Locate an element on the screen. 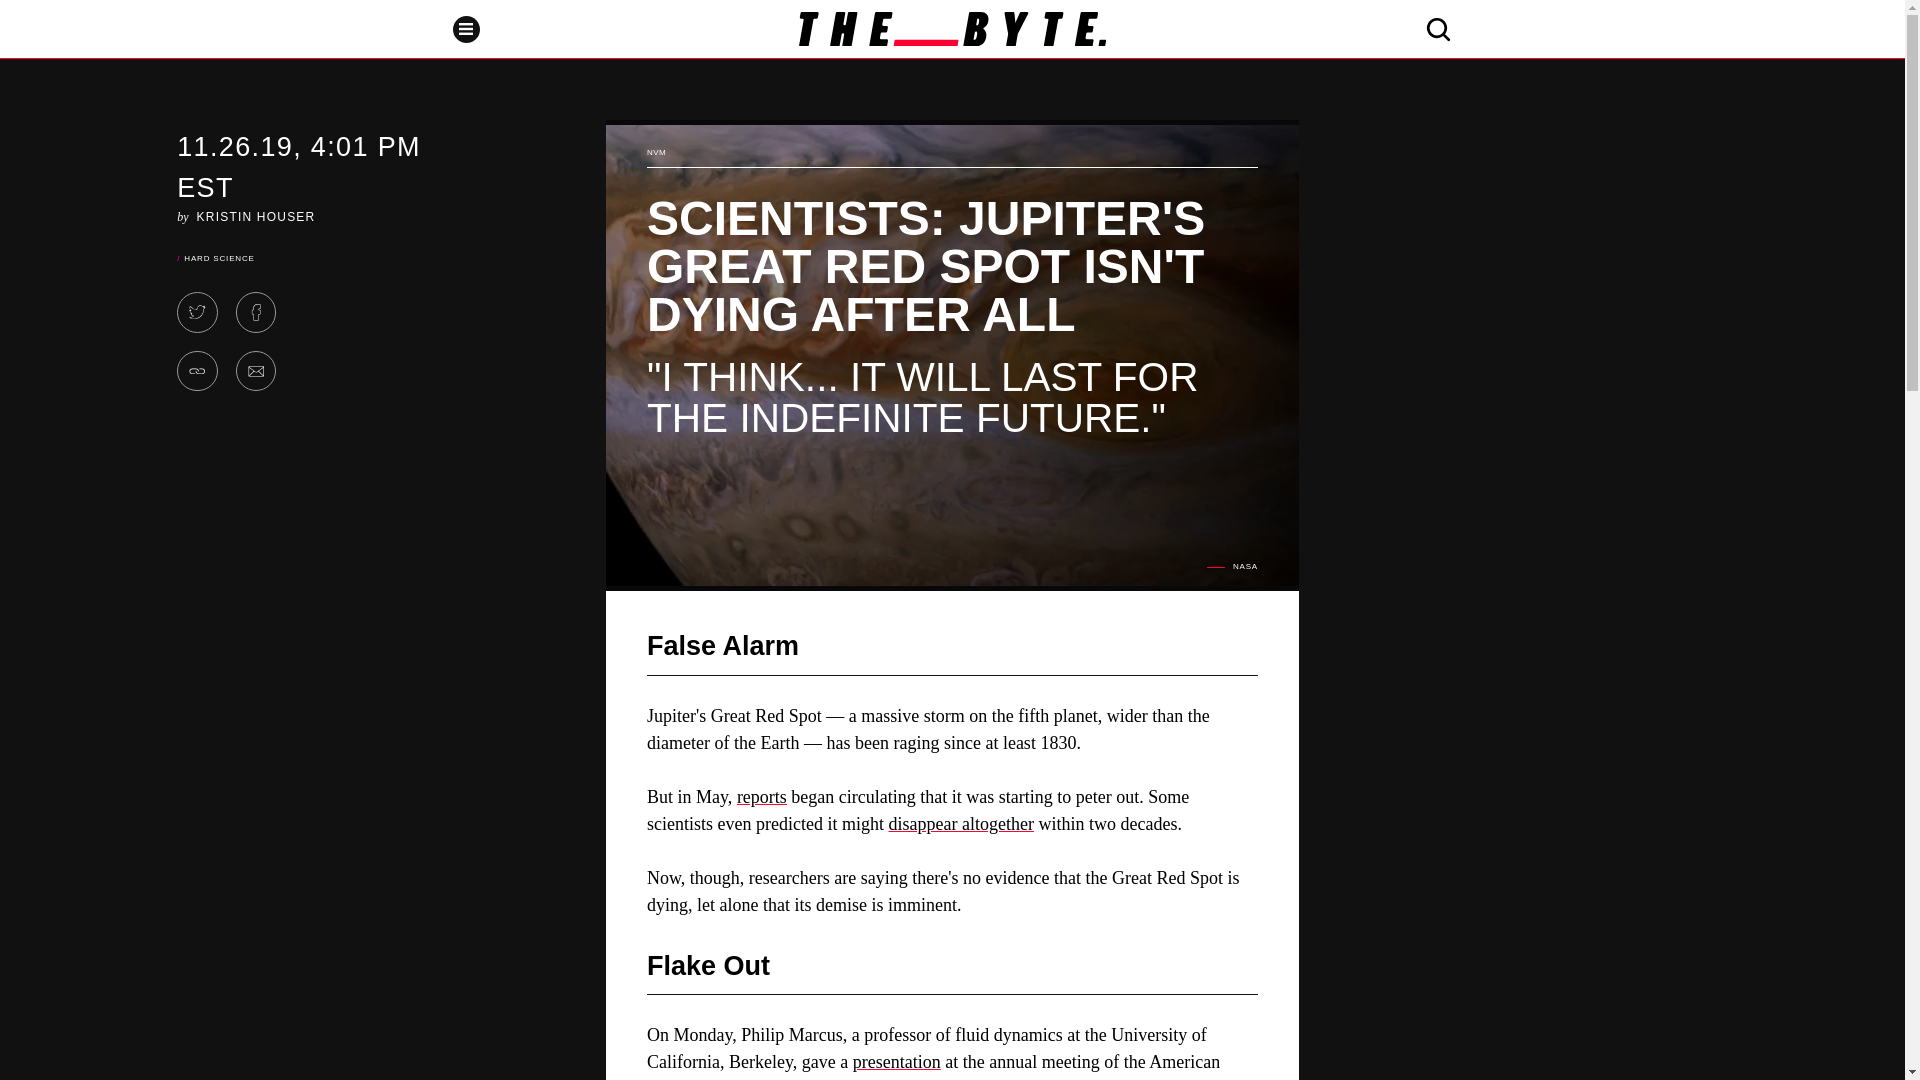 This screenshot has height=1080, width=1920. Share to Facebook is located at coordinates (256, 312).